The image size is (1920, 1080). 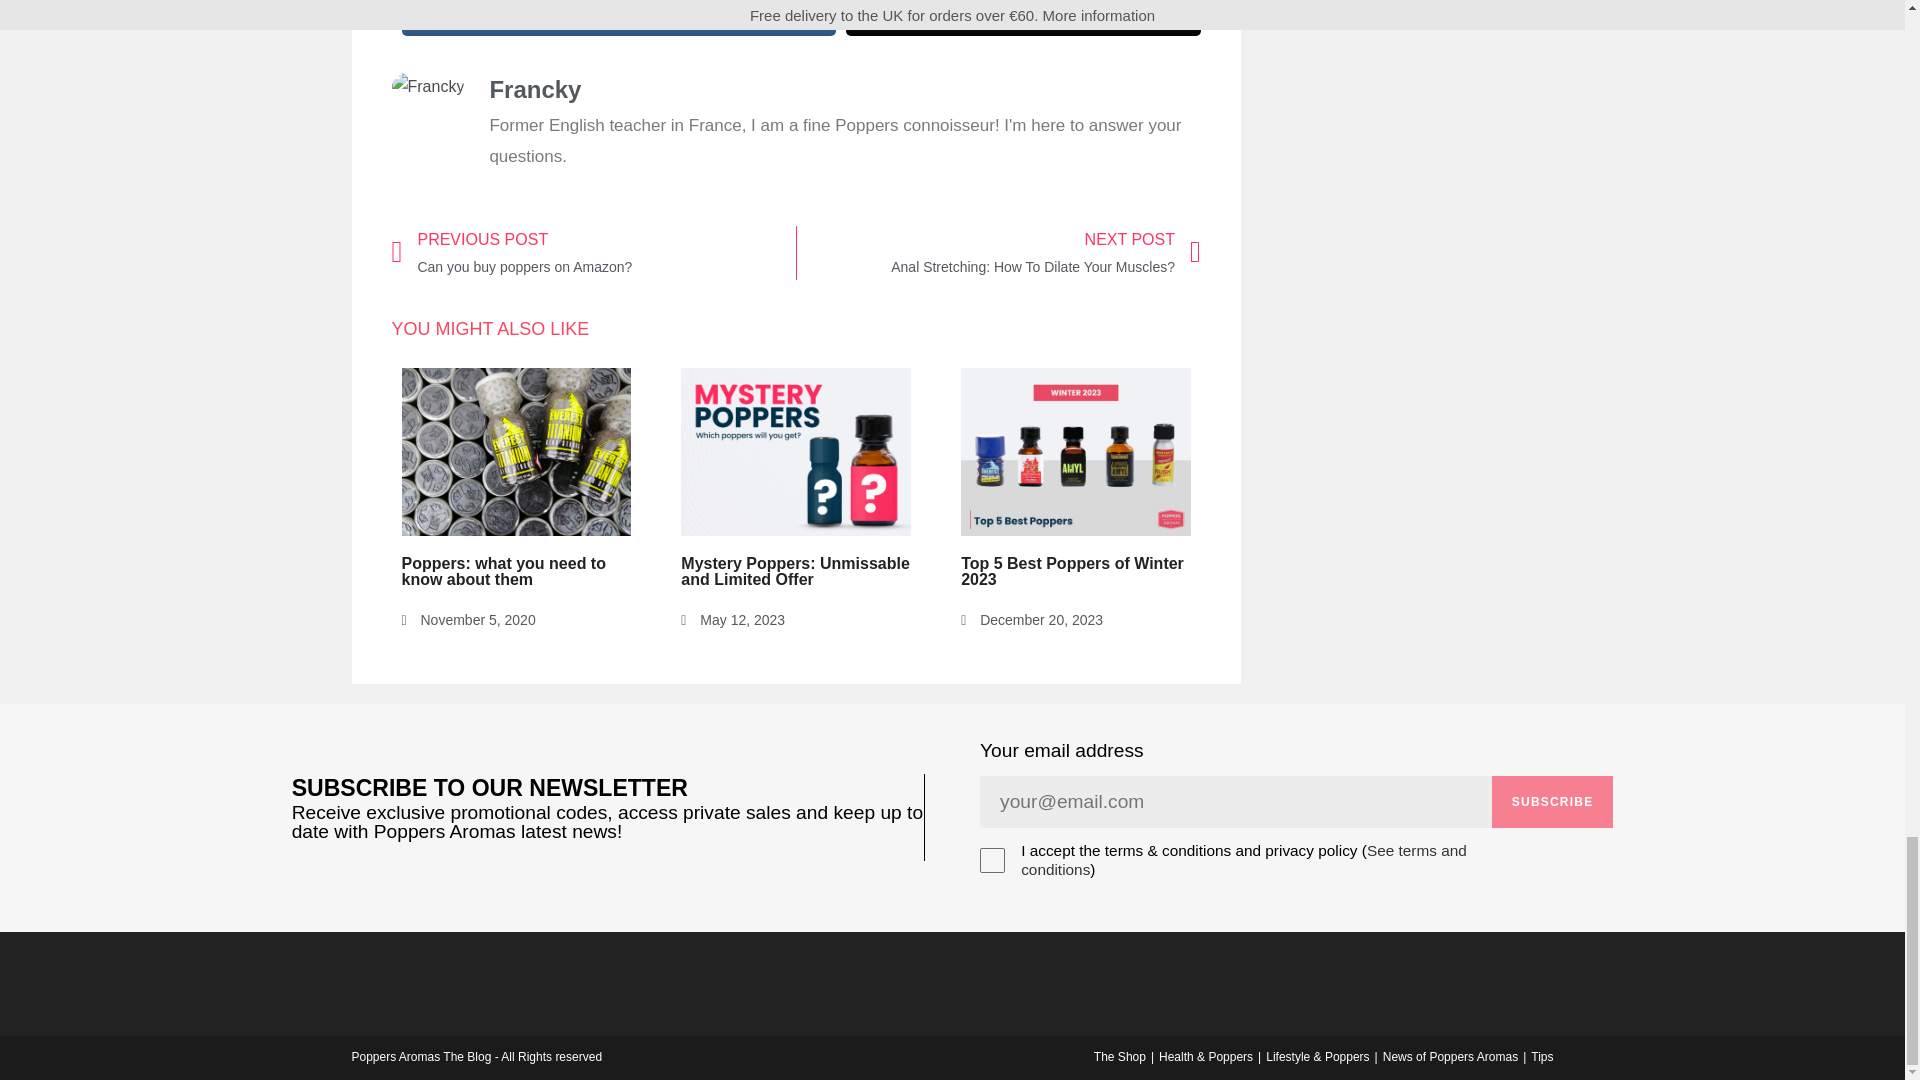 I want to click on Tweet, so click(x=1024, y=18).